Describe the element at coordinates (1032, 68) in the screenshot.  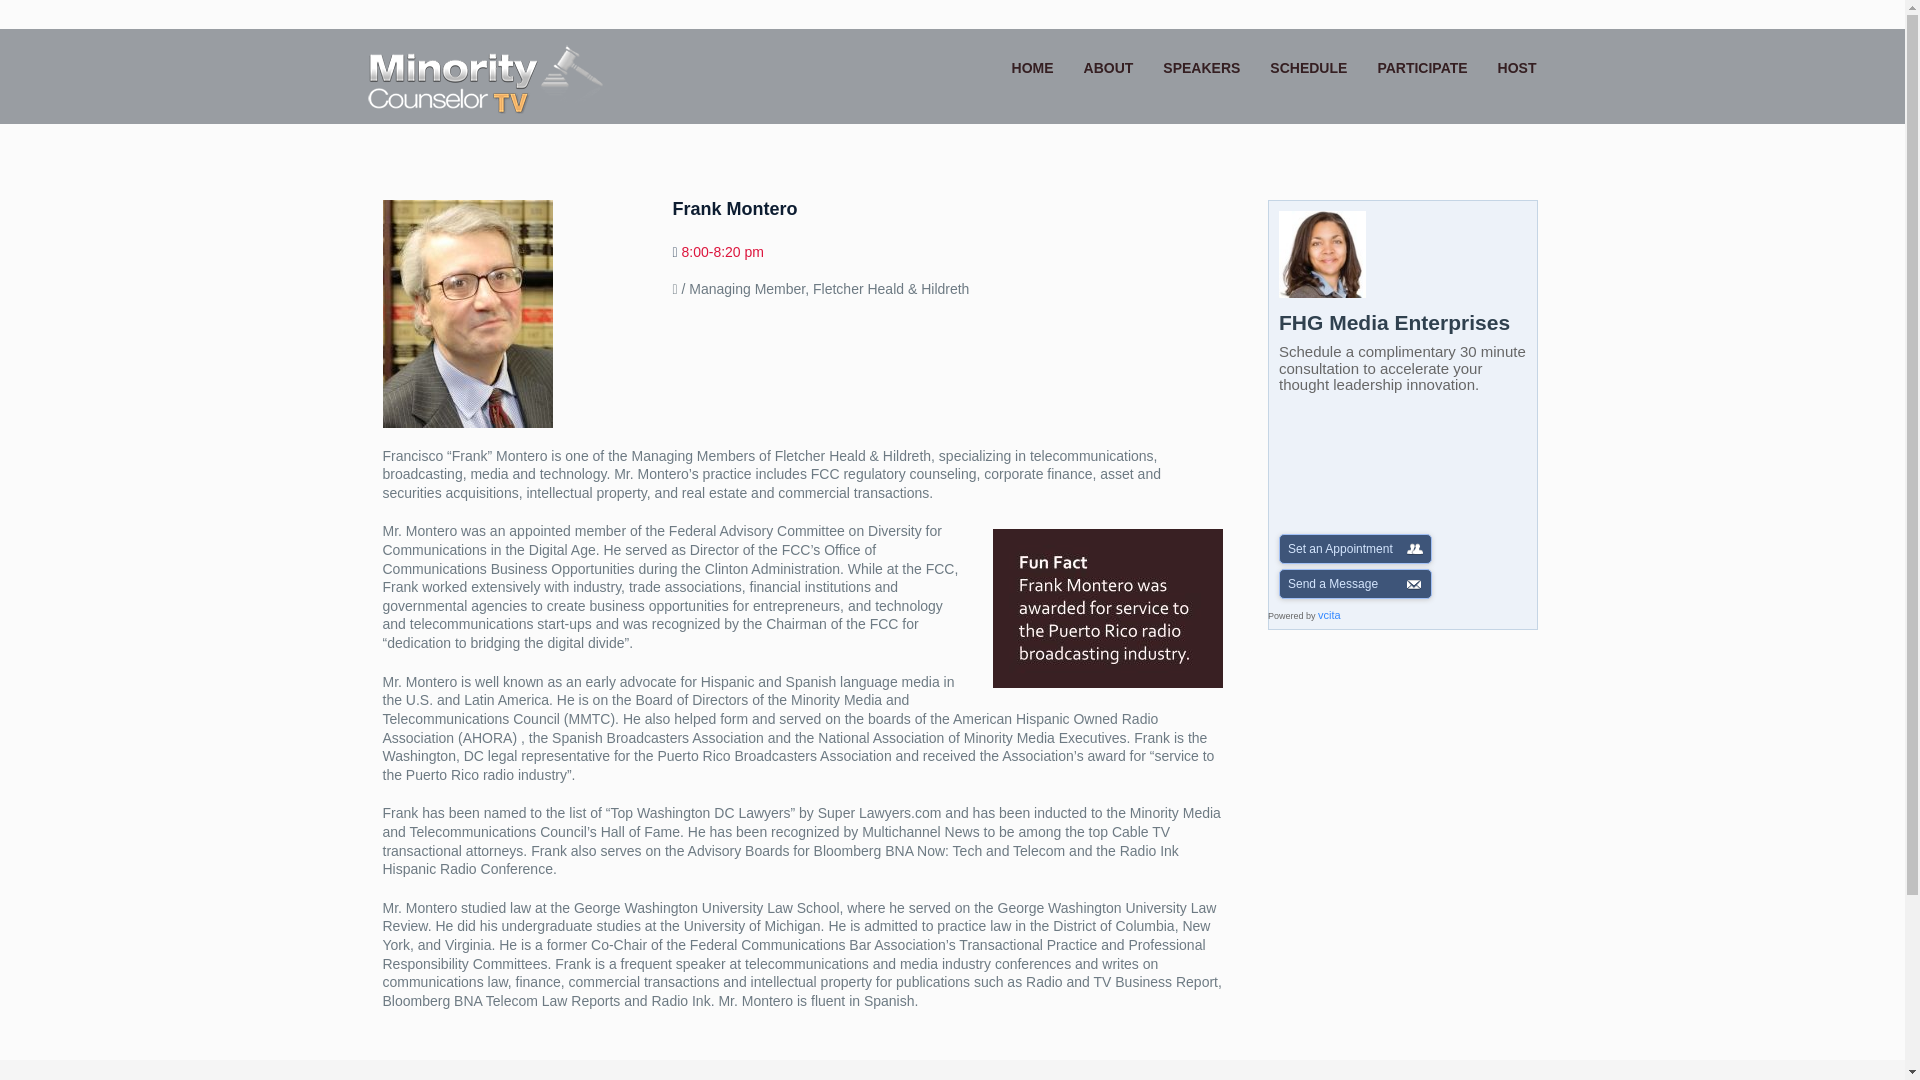
I see `HOME` at that location.